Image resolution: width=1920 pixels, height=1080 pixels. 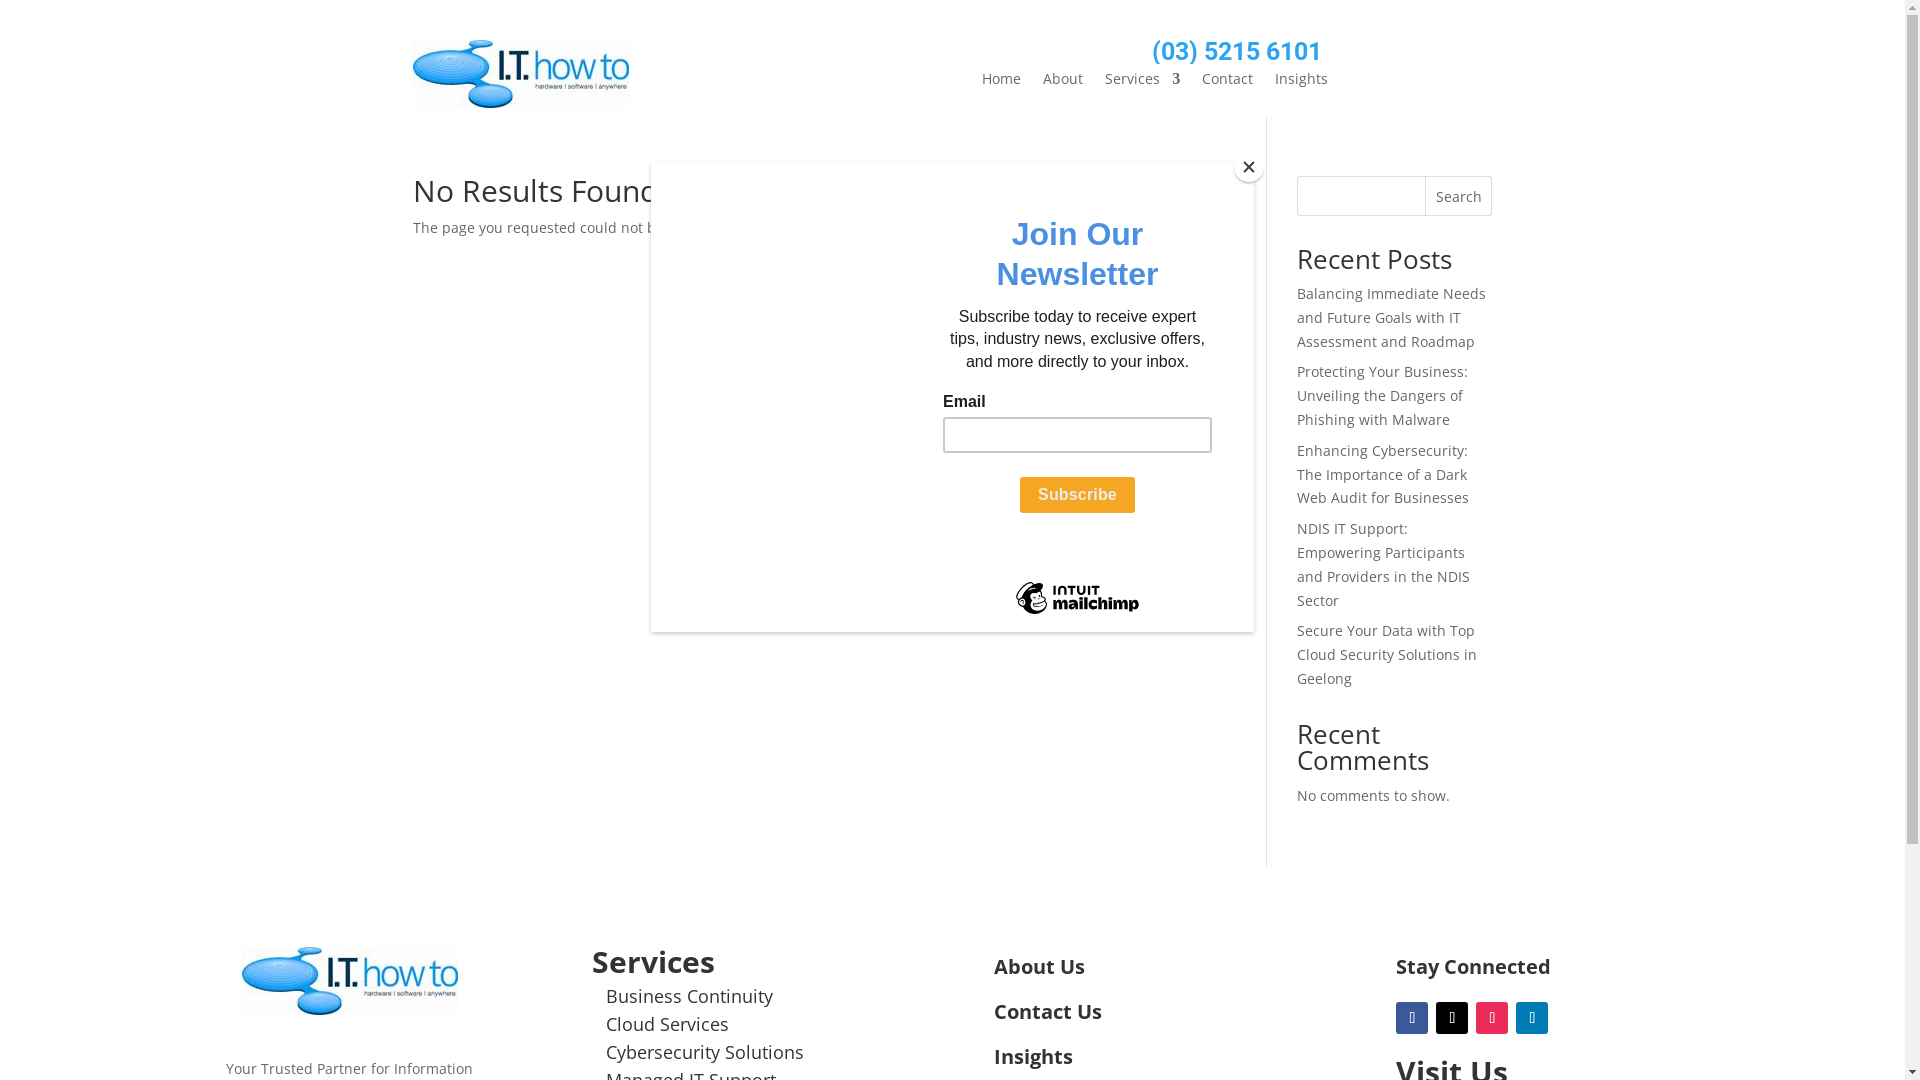 I want to click on Follow on LinkedIn, so click(x=1532, y=1018).